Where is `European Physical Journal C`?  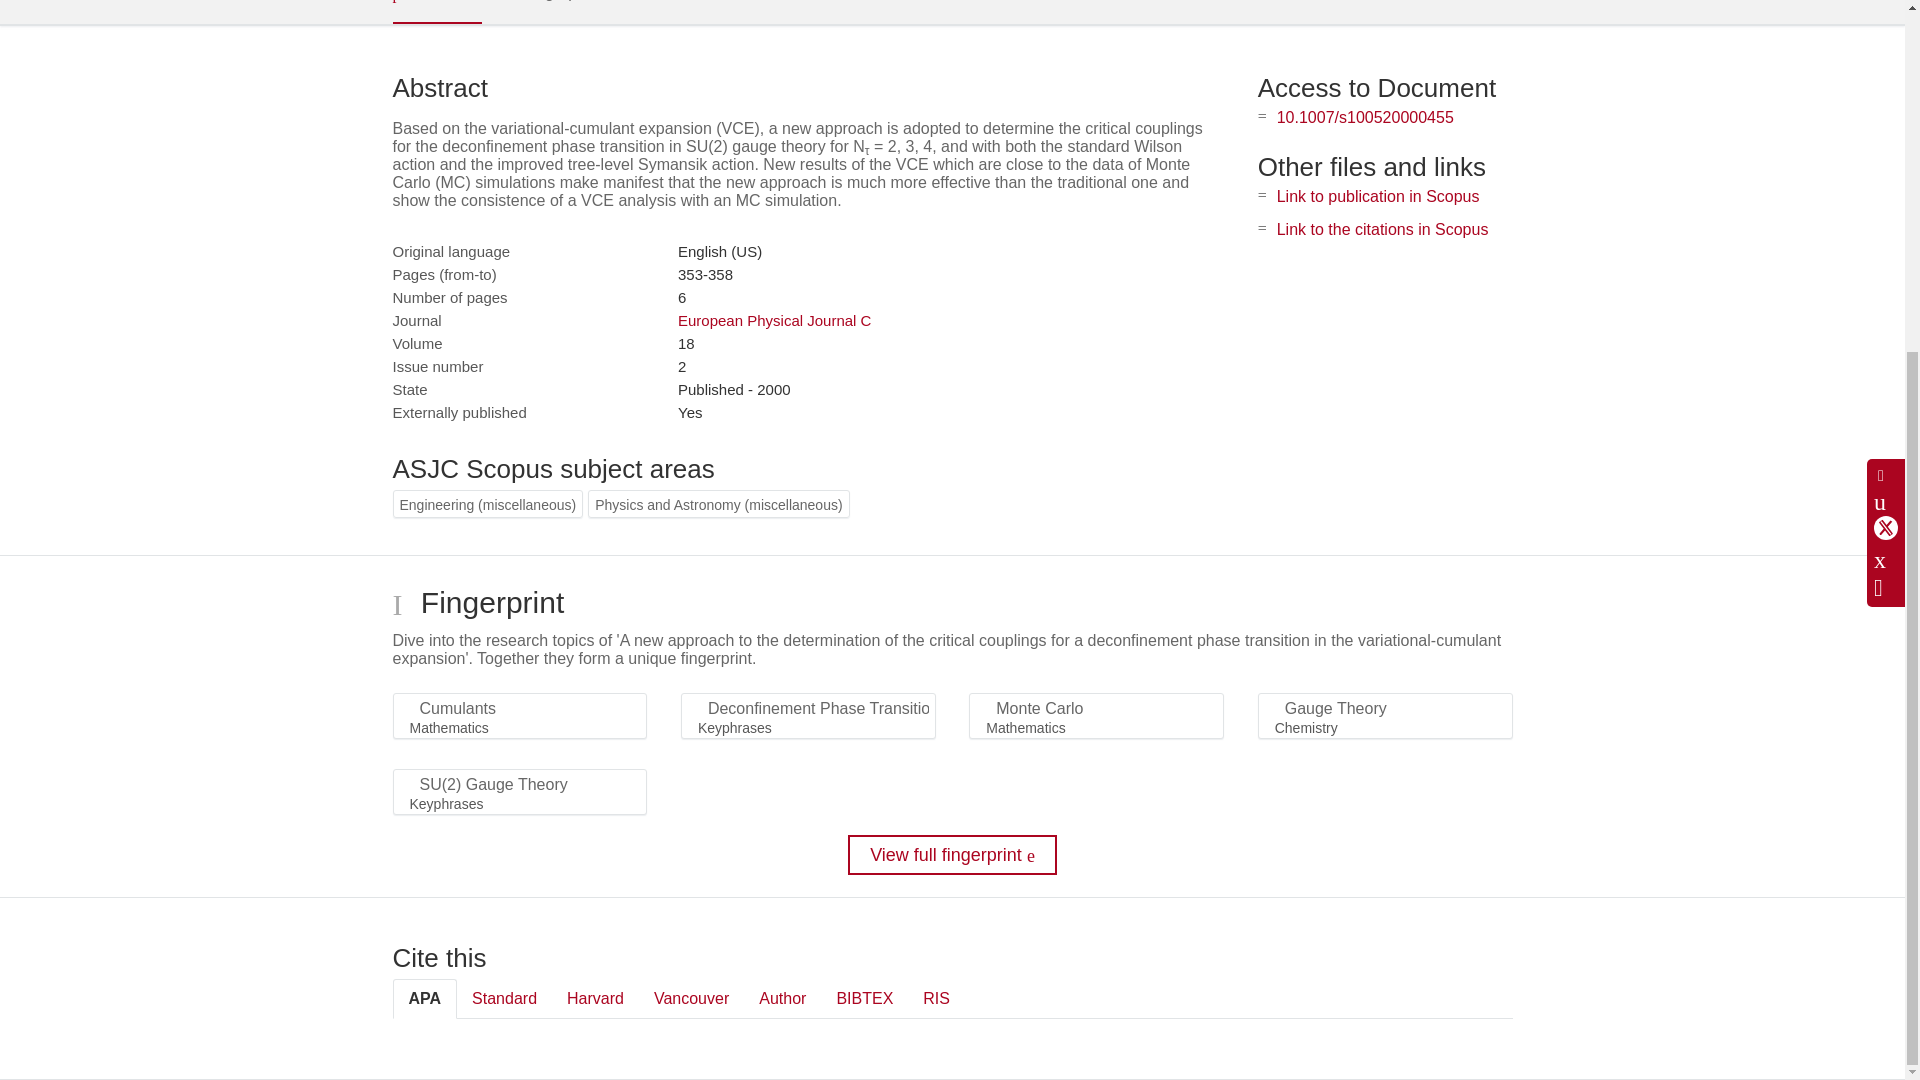
European Physical Journal C is located at coordinates (774, 320).